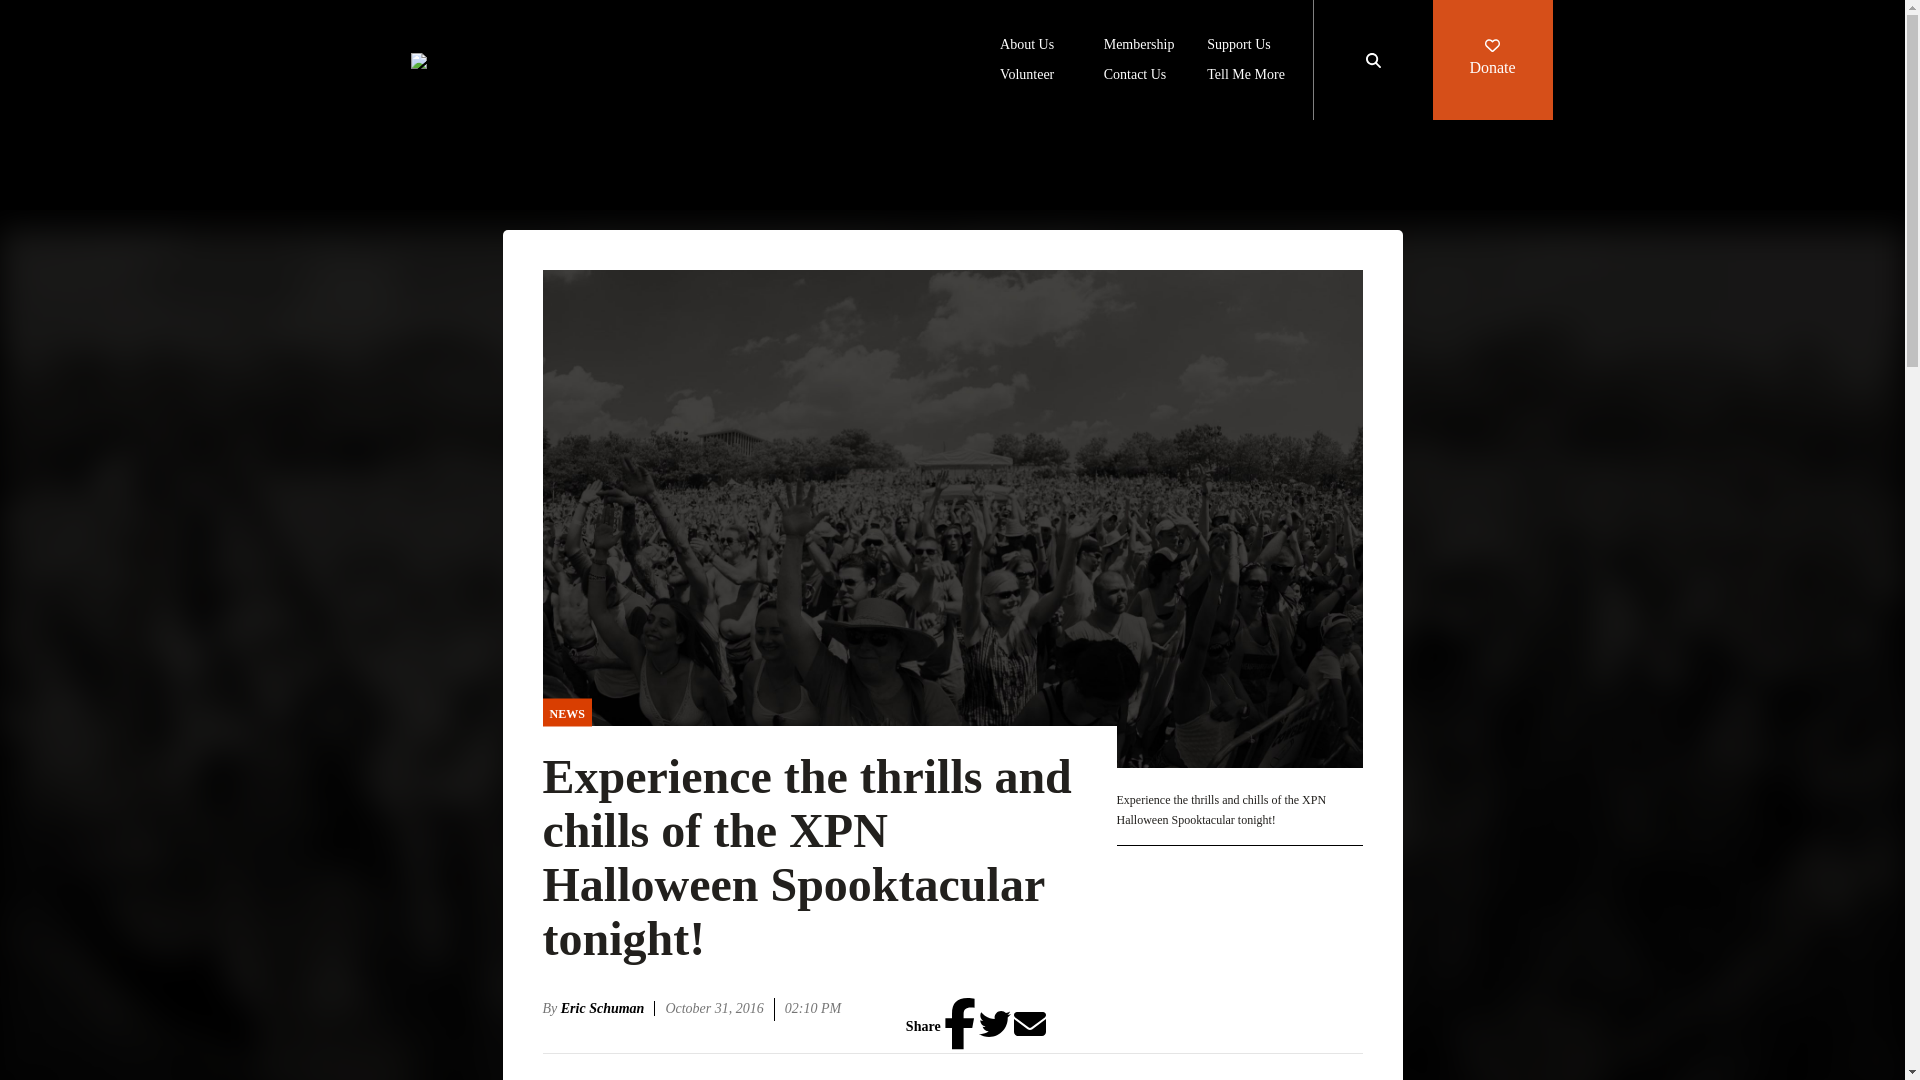 This screenshot has width=1920, height=1080. What do you see at coordinates (1238, 46) in the screenshot?
I see `Support Us` at bounding box center [1238, 46].